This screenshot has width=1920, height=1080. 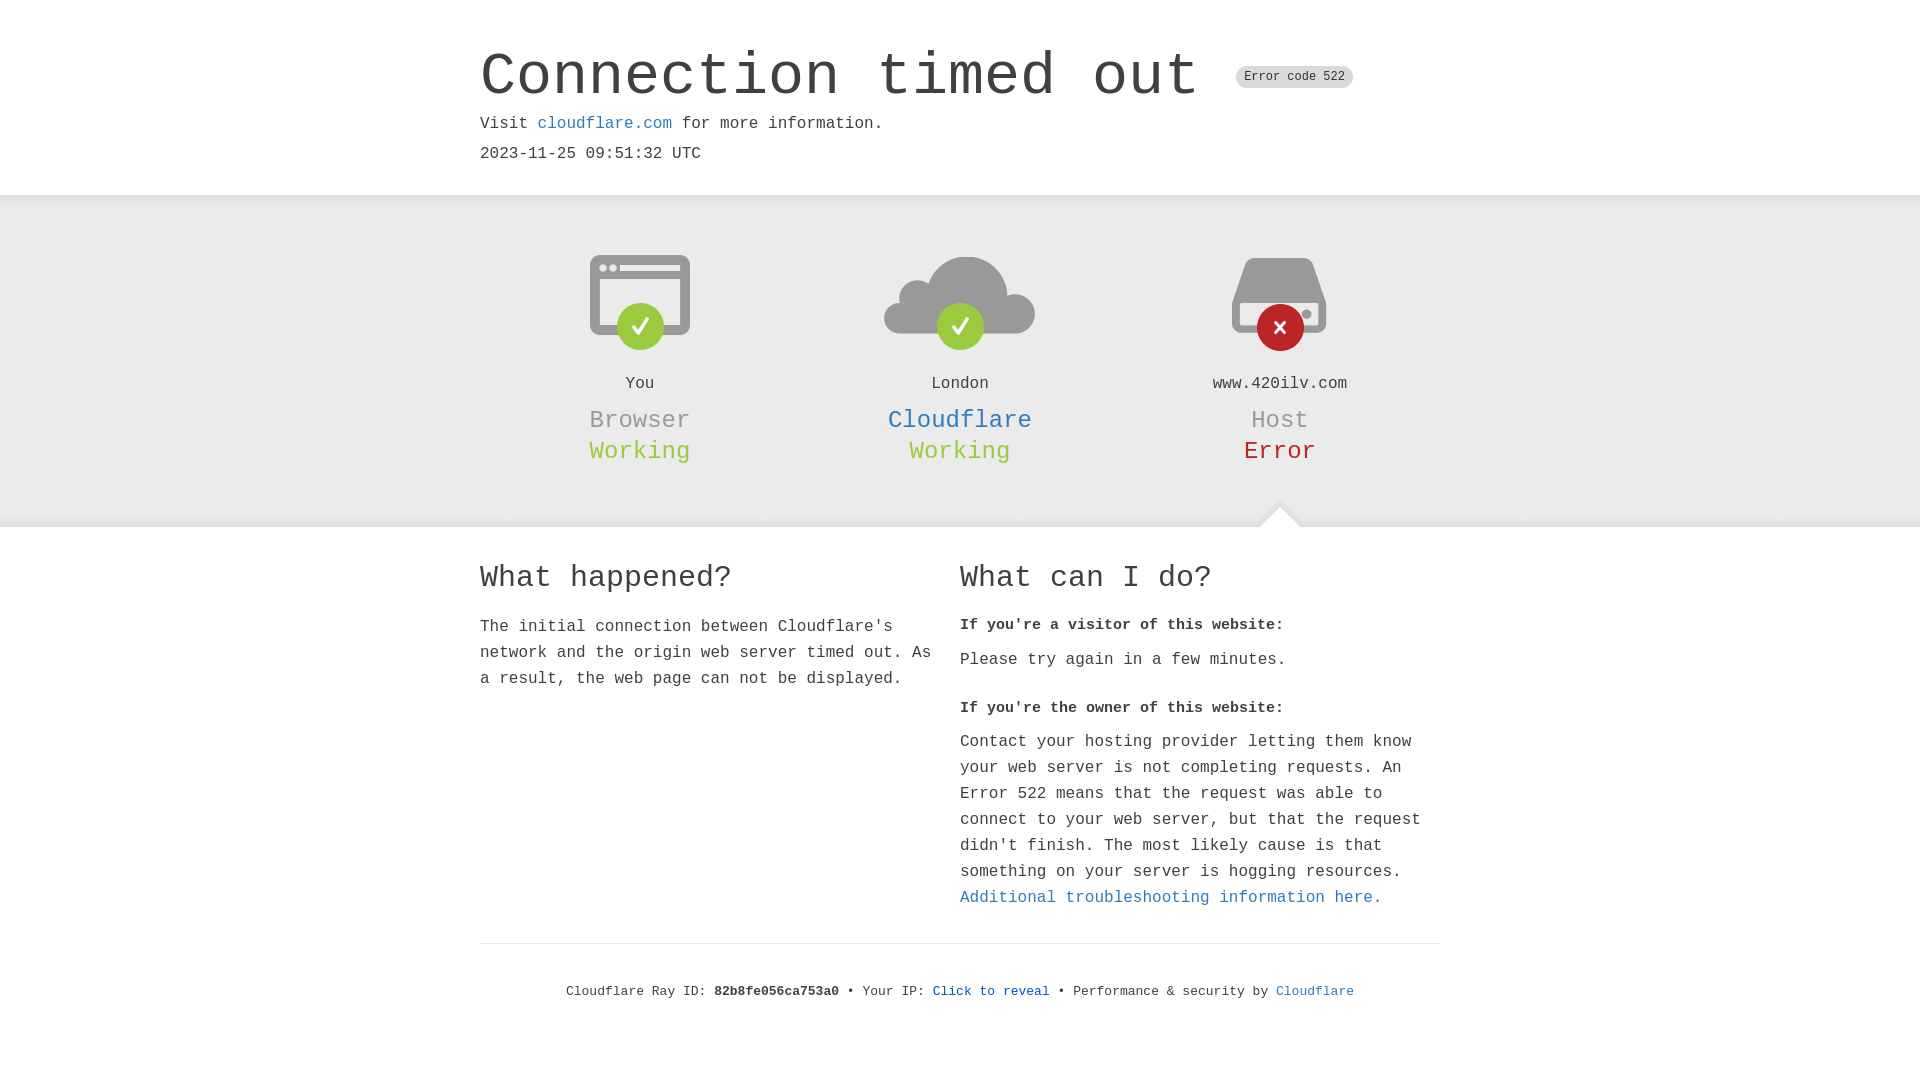 I want to click on cloudflare.com, so click(x=605, y=124).